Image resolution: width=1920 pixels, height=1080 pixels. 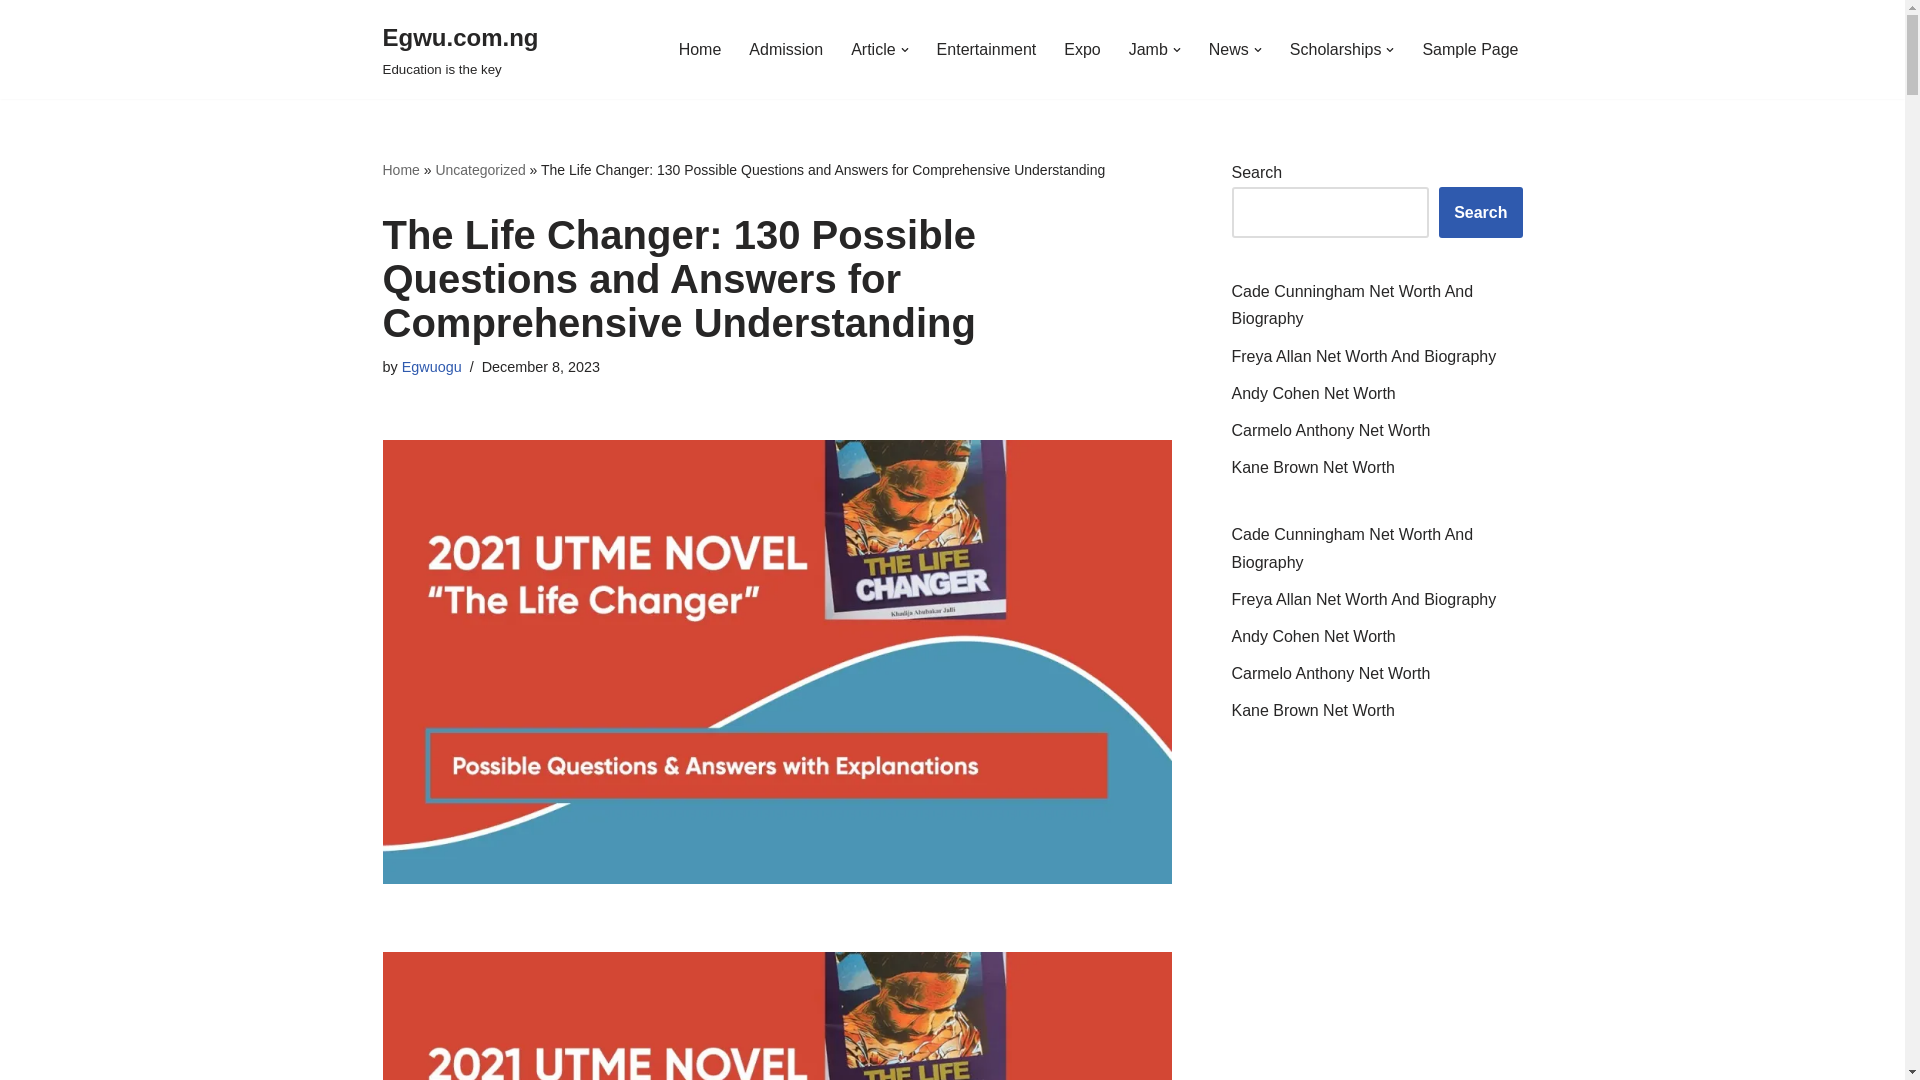 I want to click on Expo, so click(x=1082, y=48).